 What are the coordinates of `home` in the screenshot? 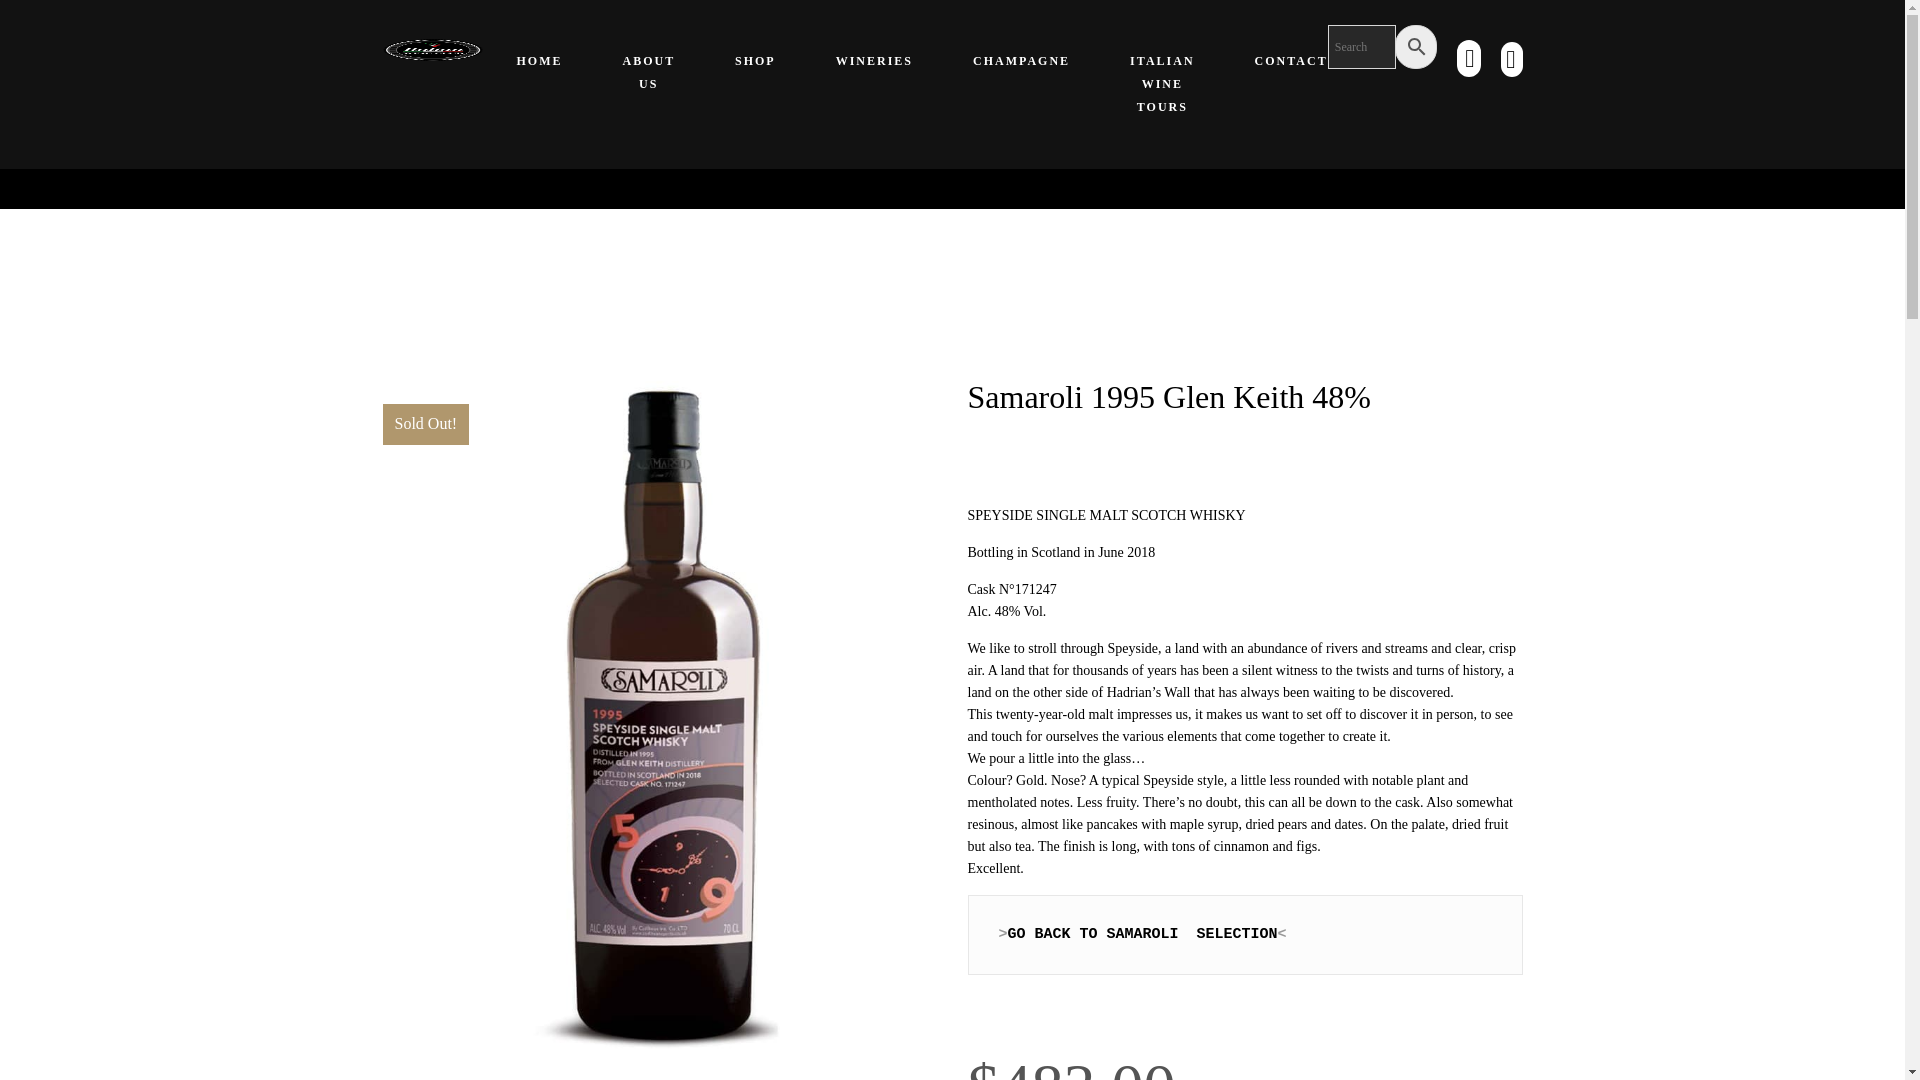 It's located at (538, 62).